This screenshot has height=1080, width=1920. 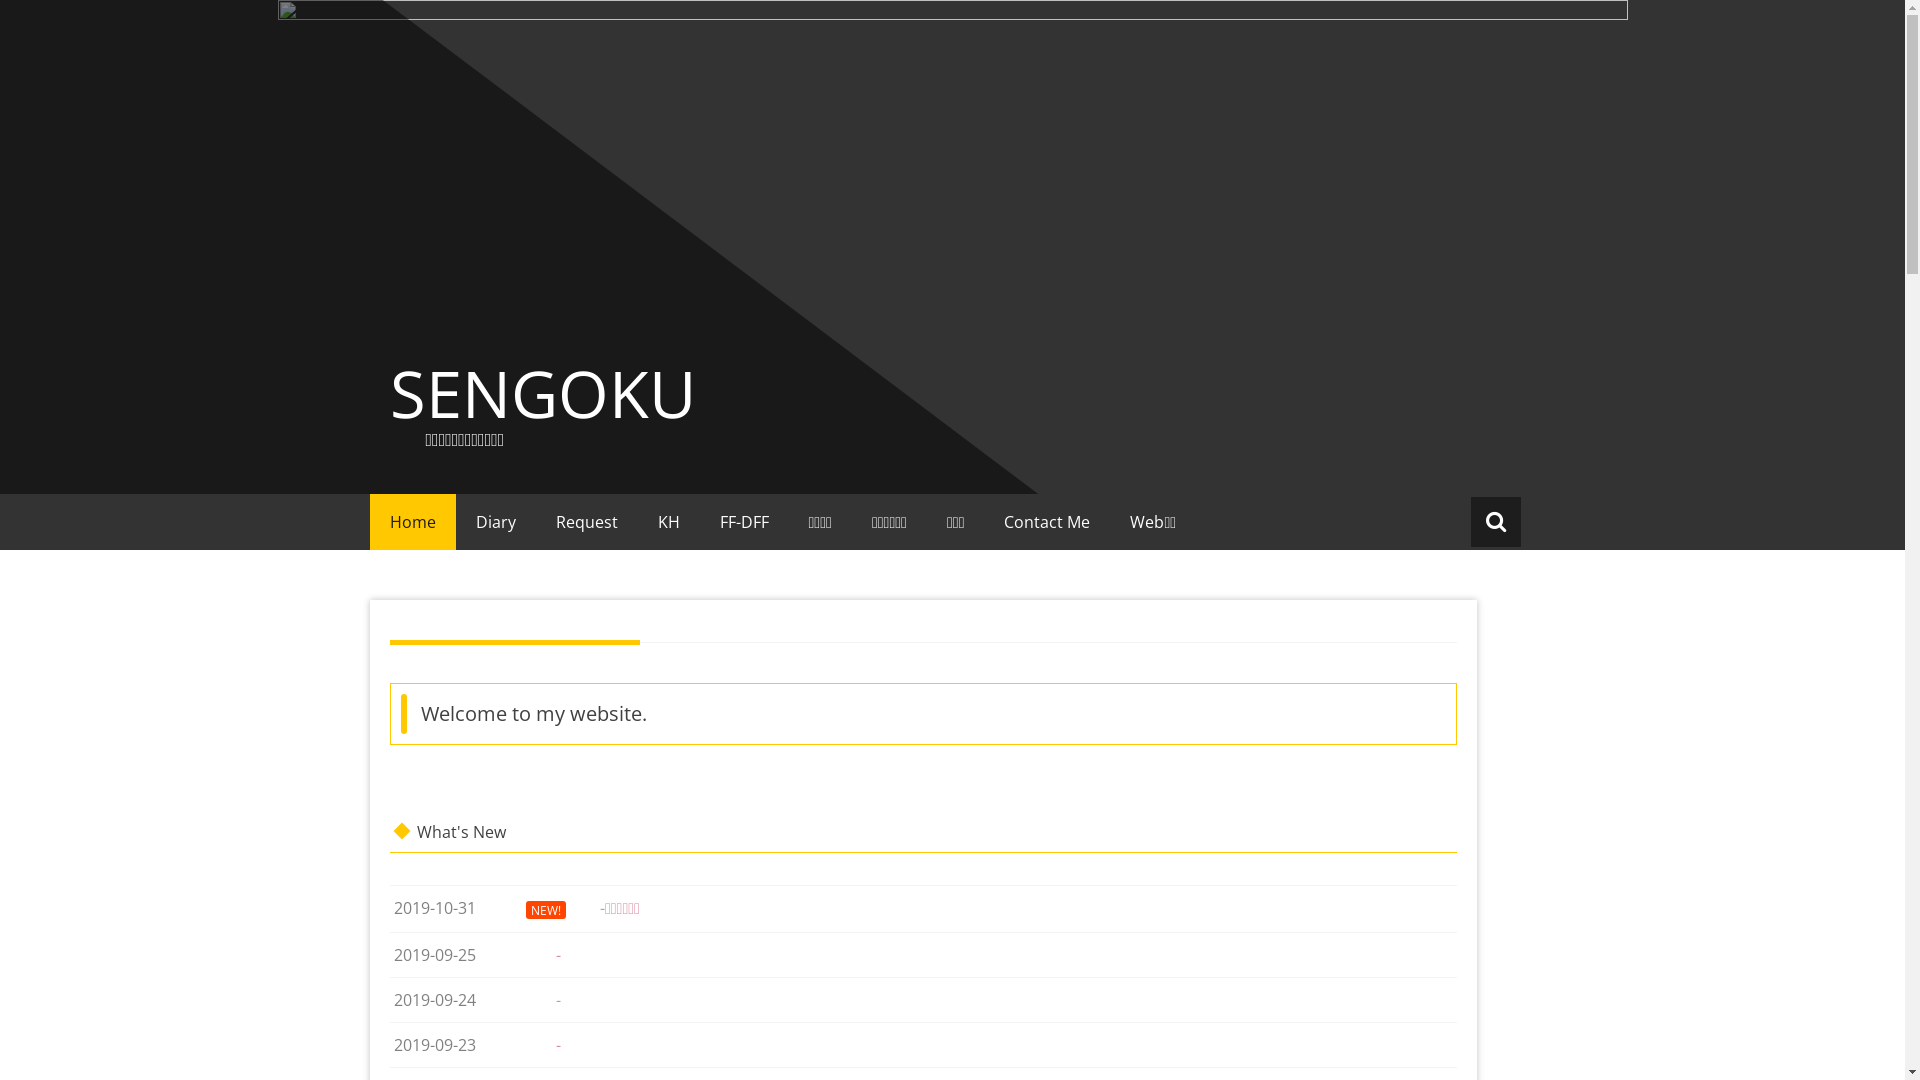 What do you see at coordinates (413, 522) in the screenshot?
I see `Home` at bounding box center [413, 522].